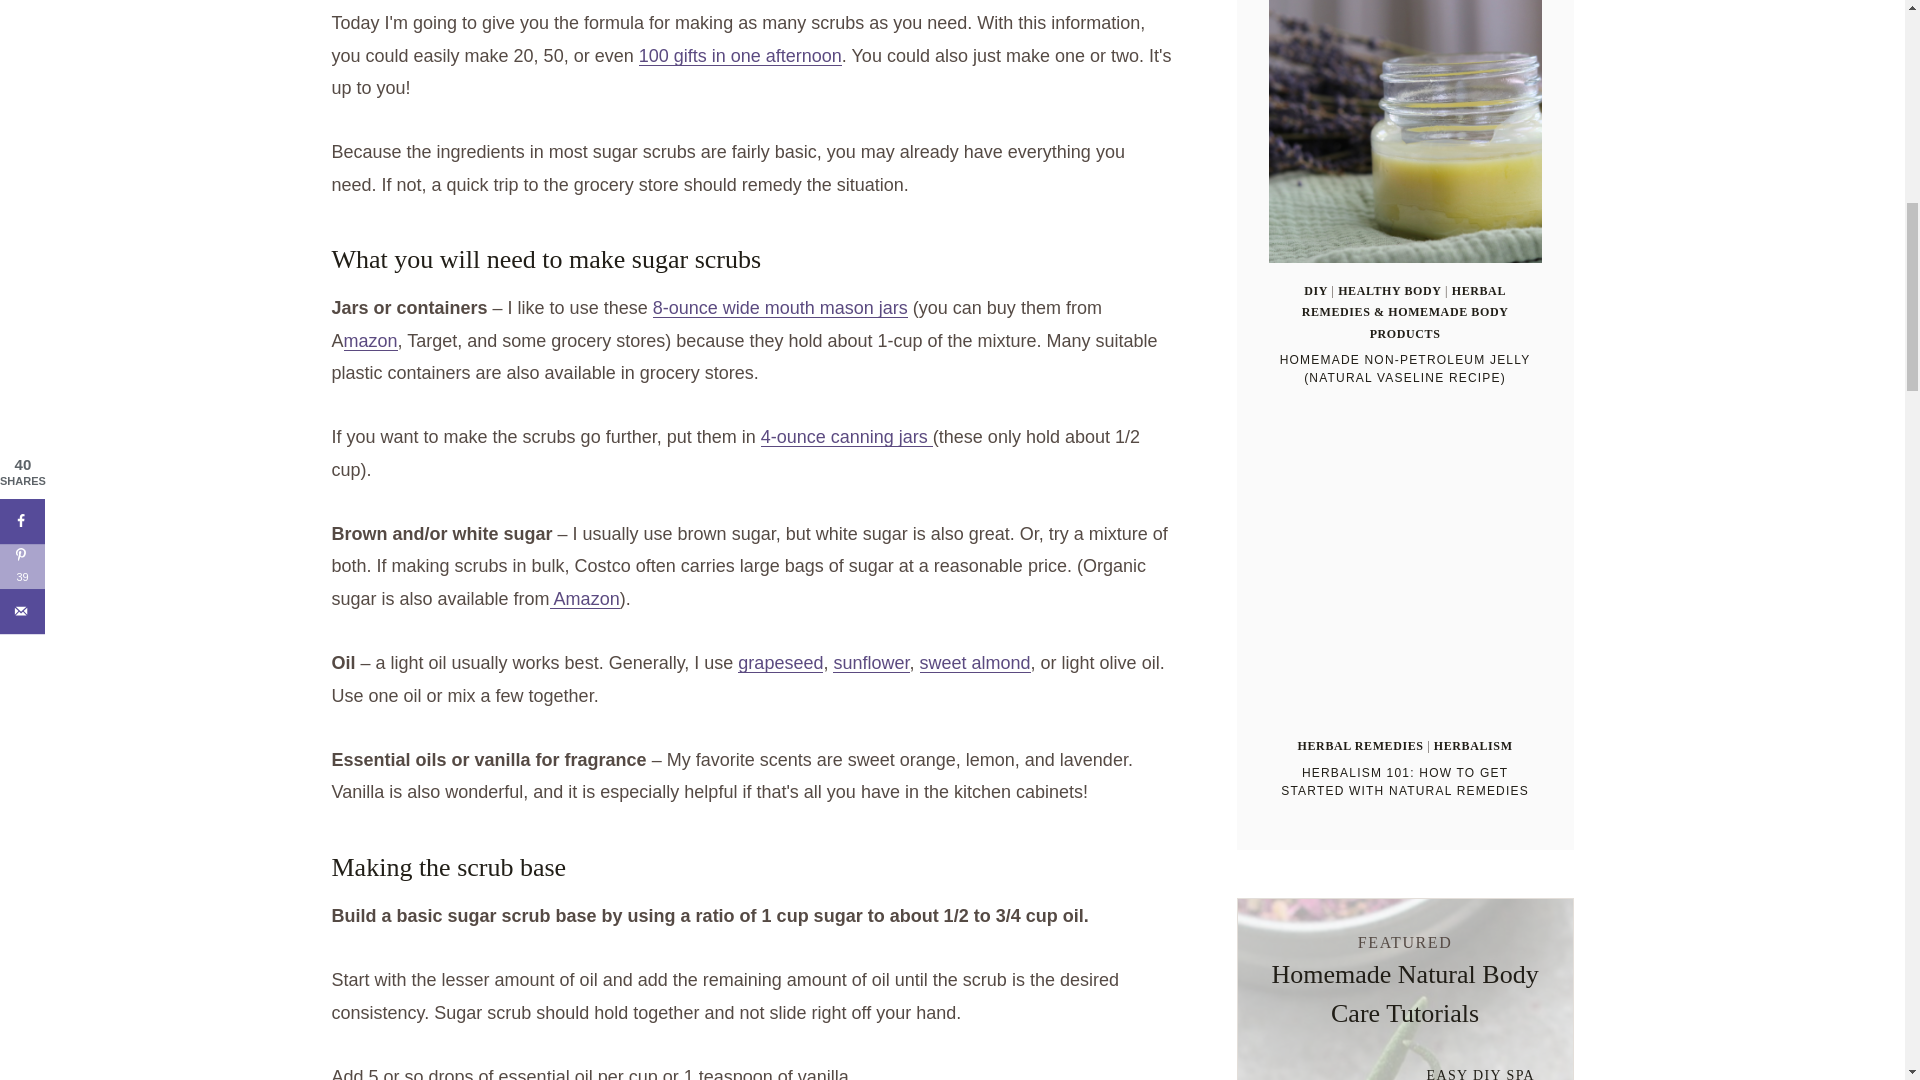 The height and width of the screenshot is (1080, 1920). I want to click on Amazon, so click(584, 598).